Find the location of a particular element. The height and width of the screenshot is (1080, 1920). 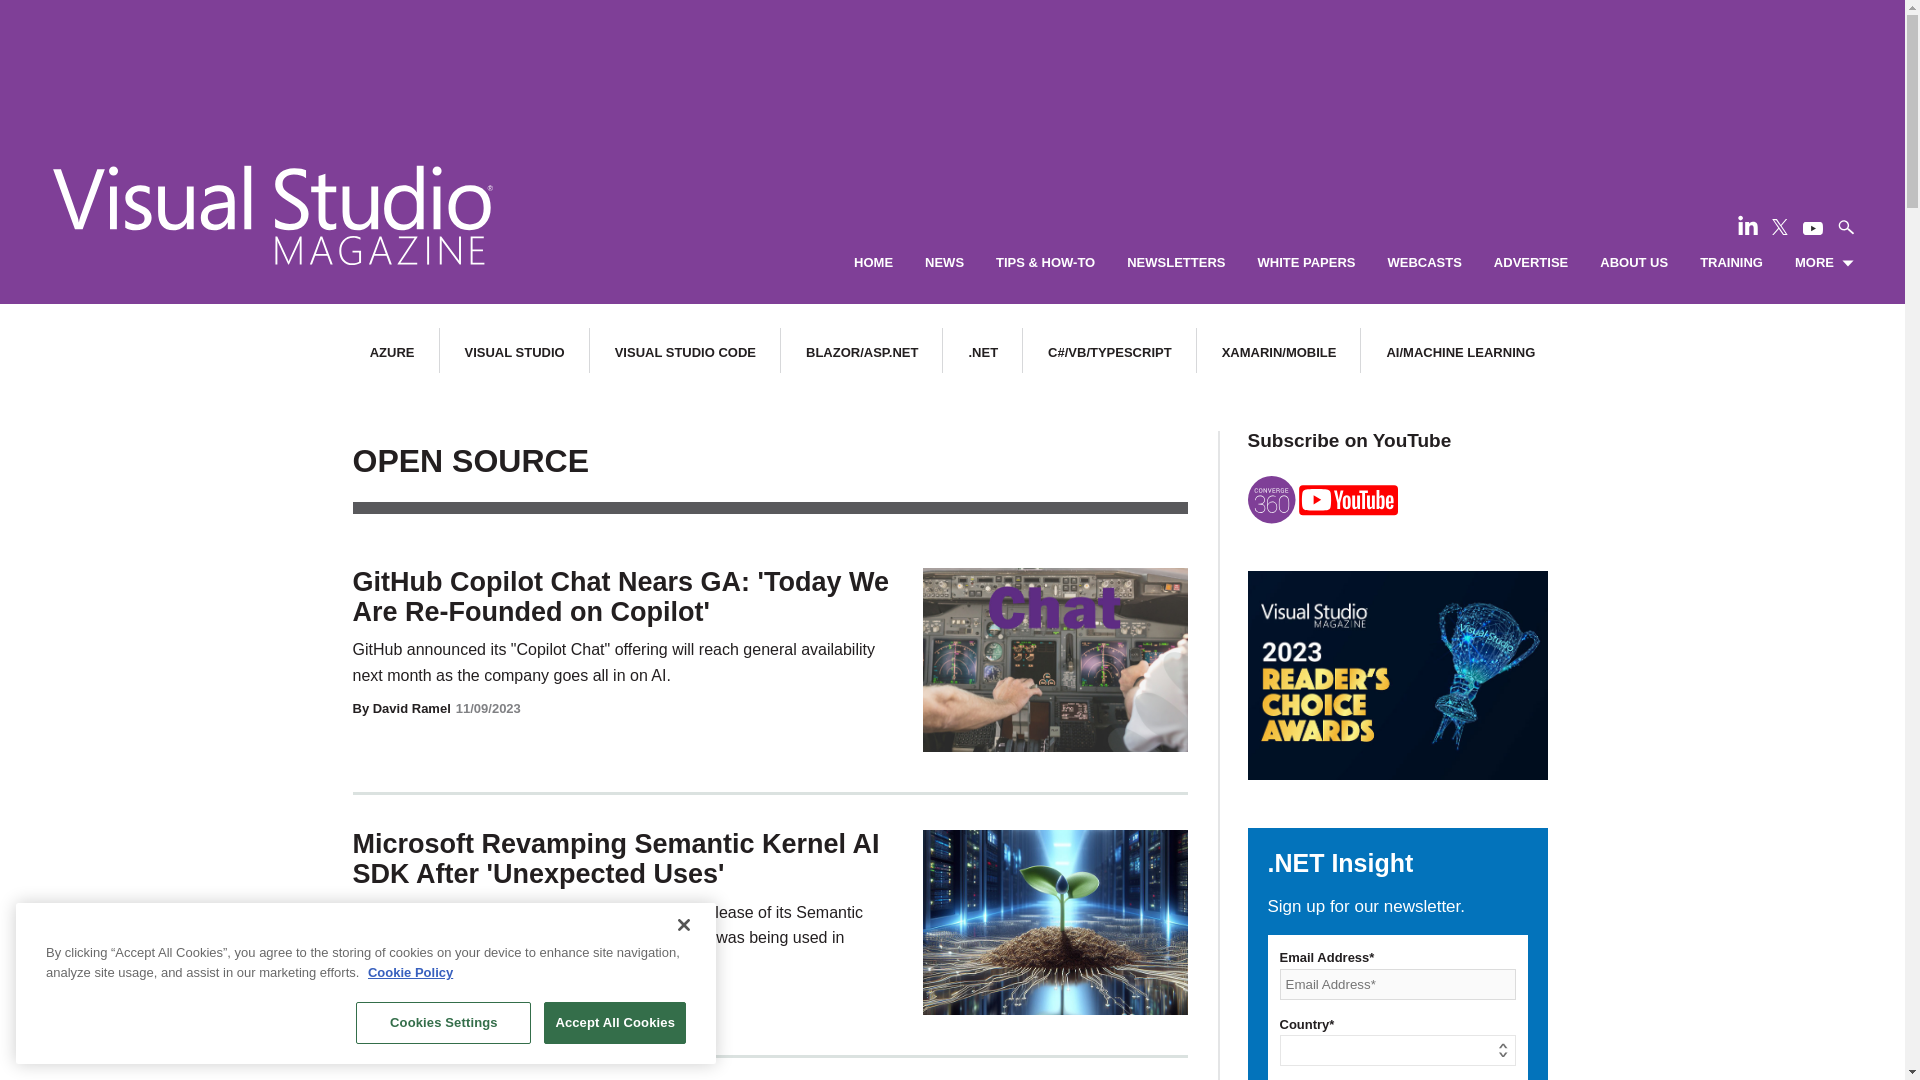

.NET is located at coordinates (982, 352).